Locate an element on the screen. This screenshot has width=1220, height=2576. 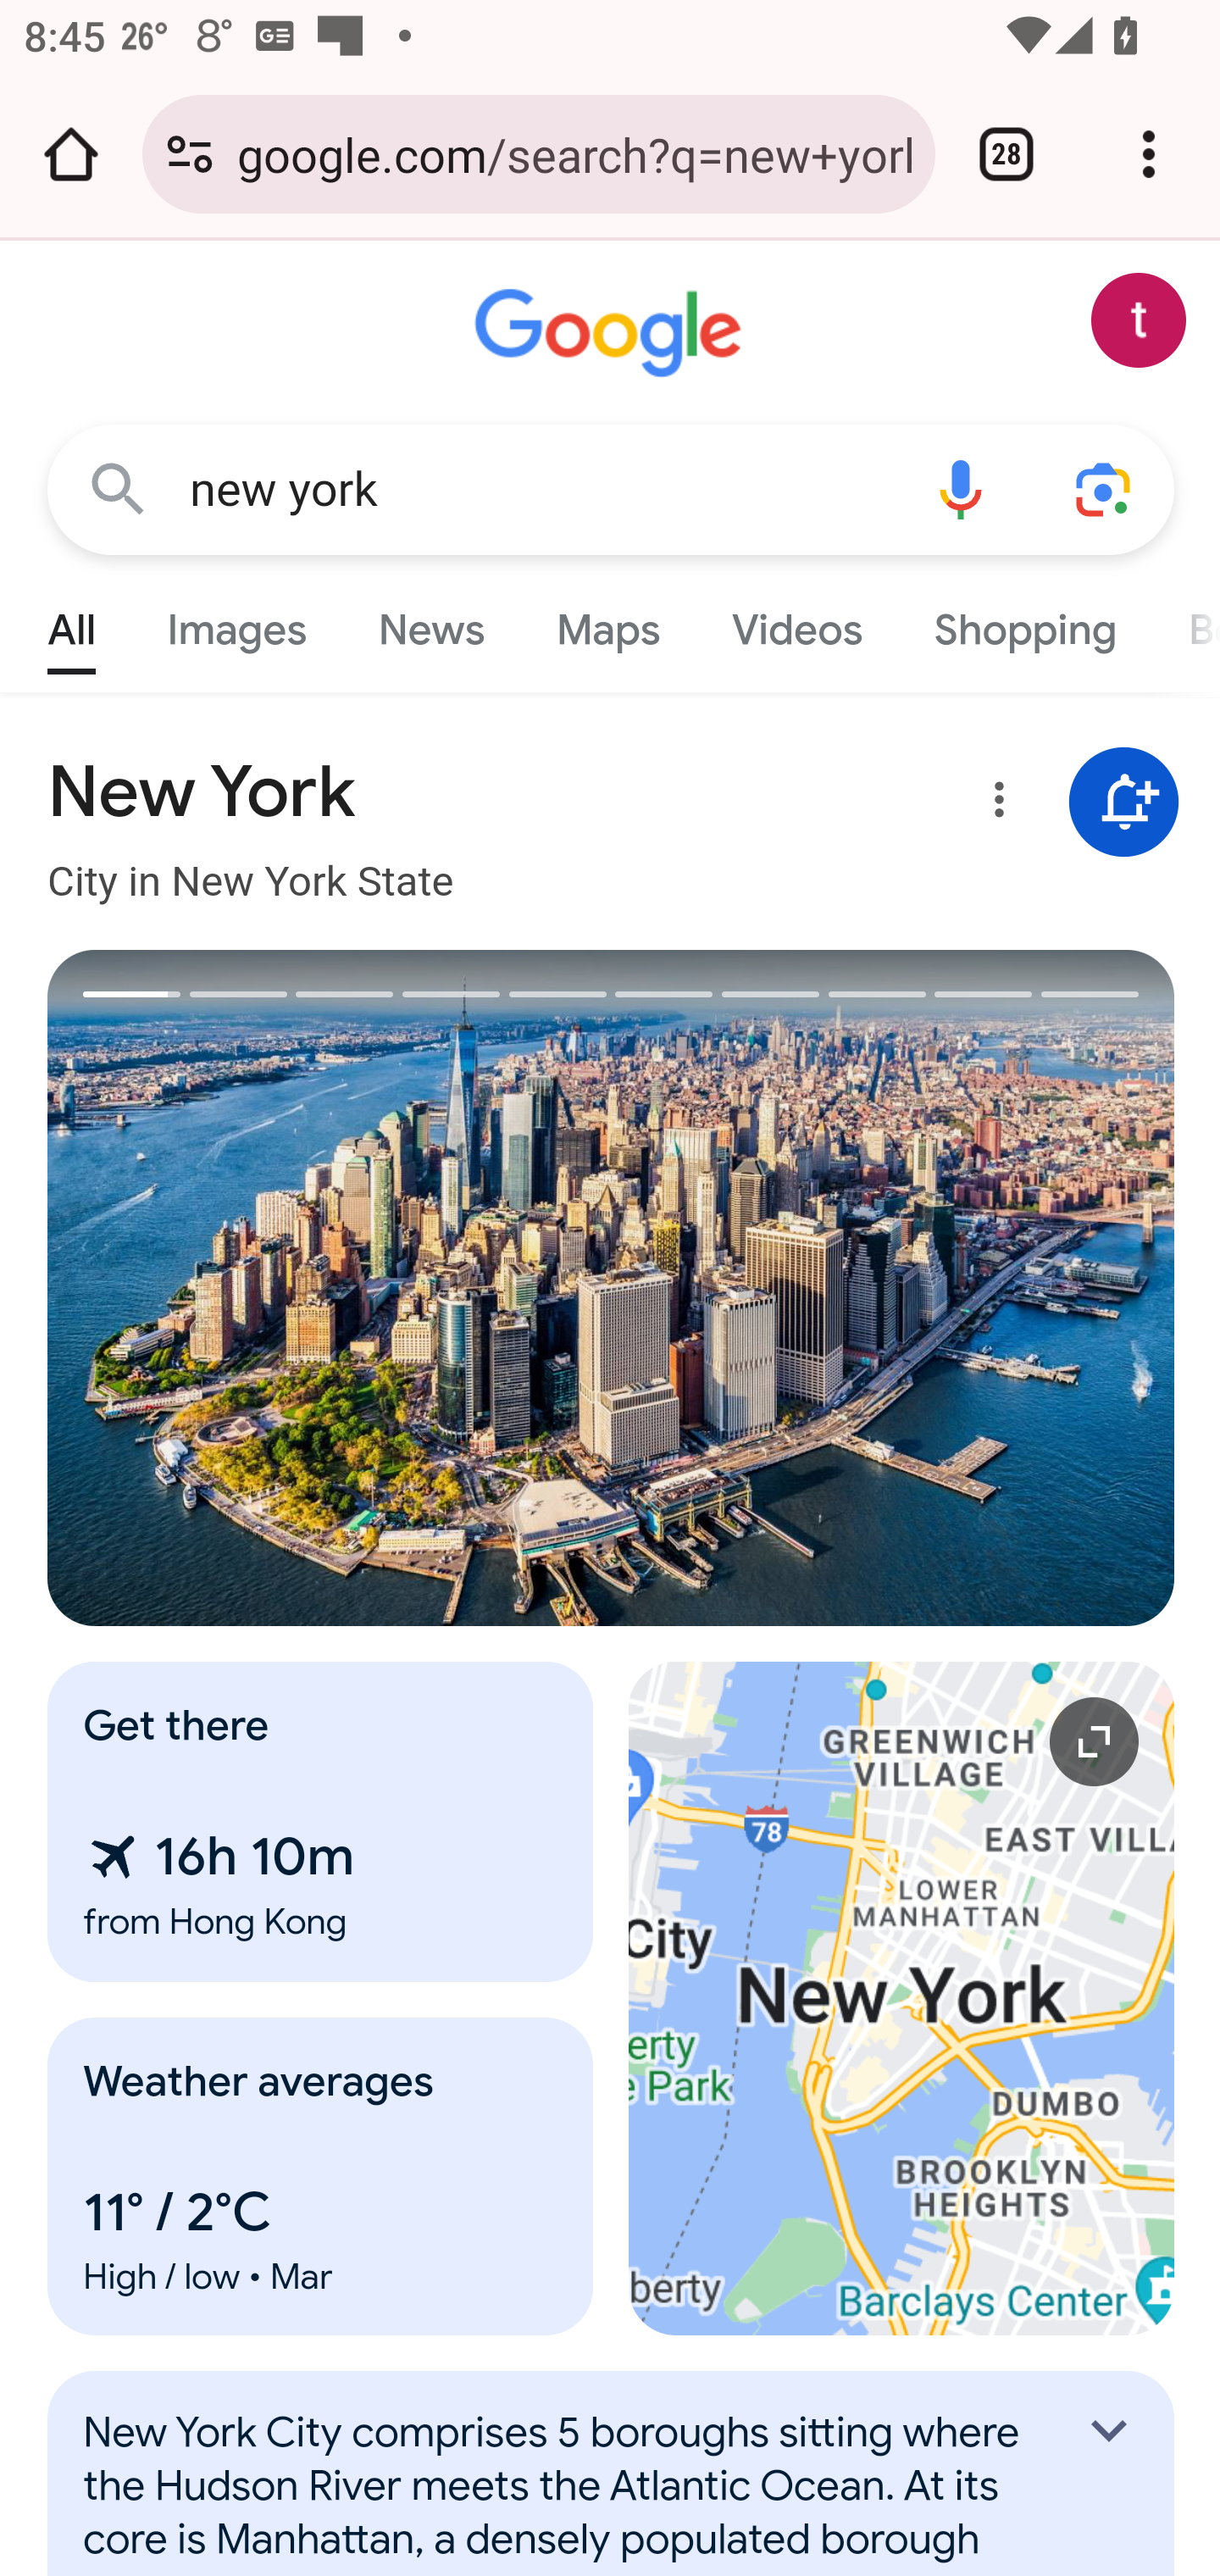
Google Search is located at coordinates (119, 488).